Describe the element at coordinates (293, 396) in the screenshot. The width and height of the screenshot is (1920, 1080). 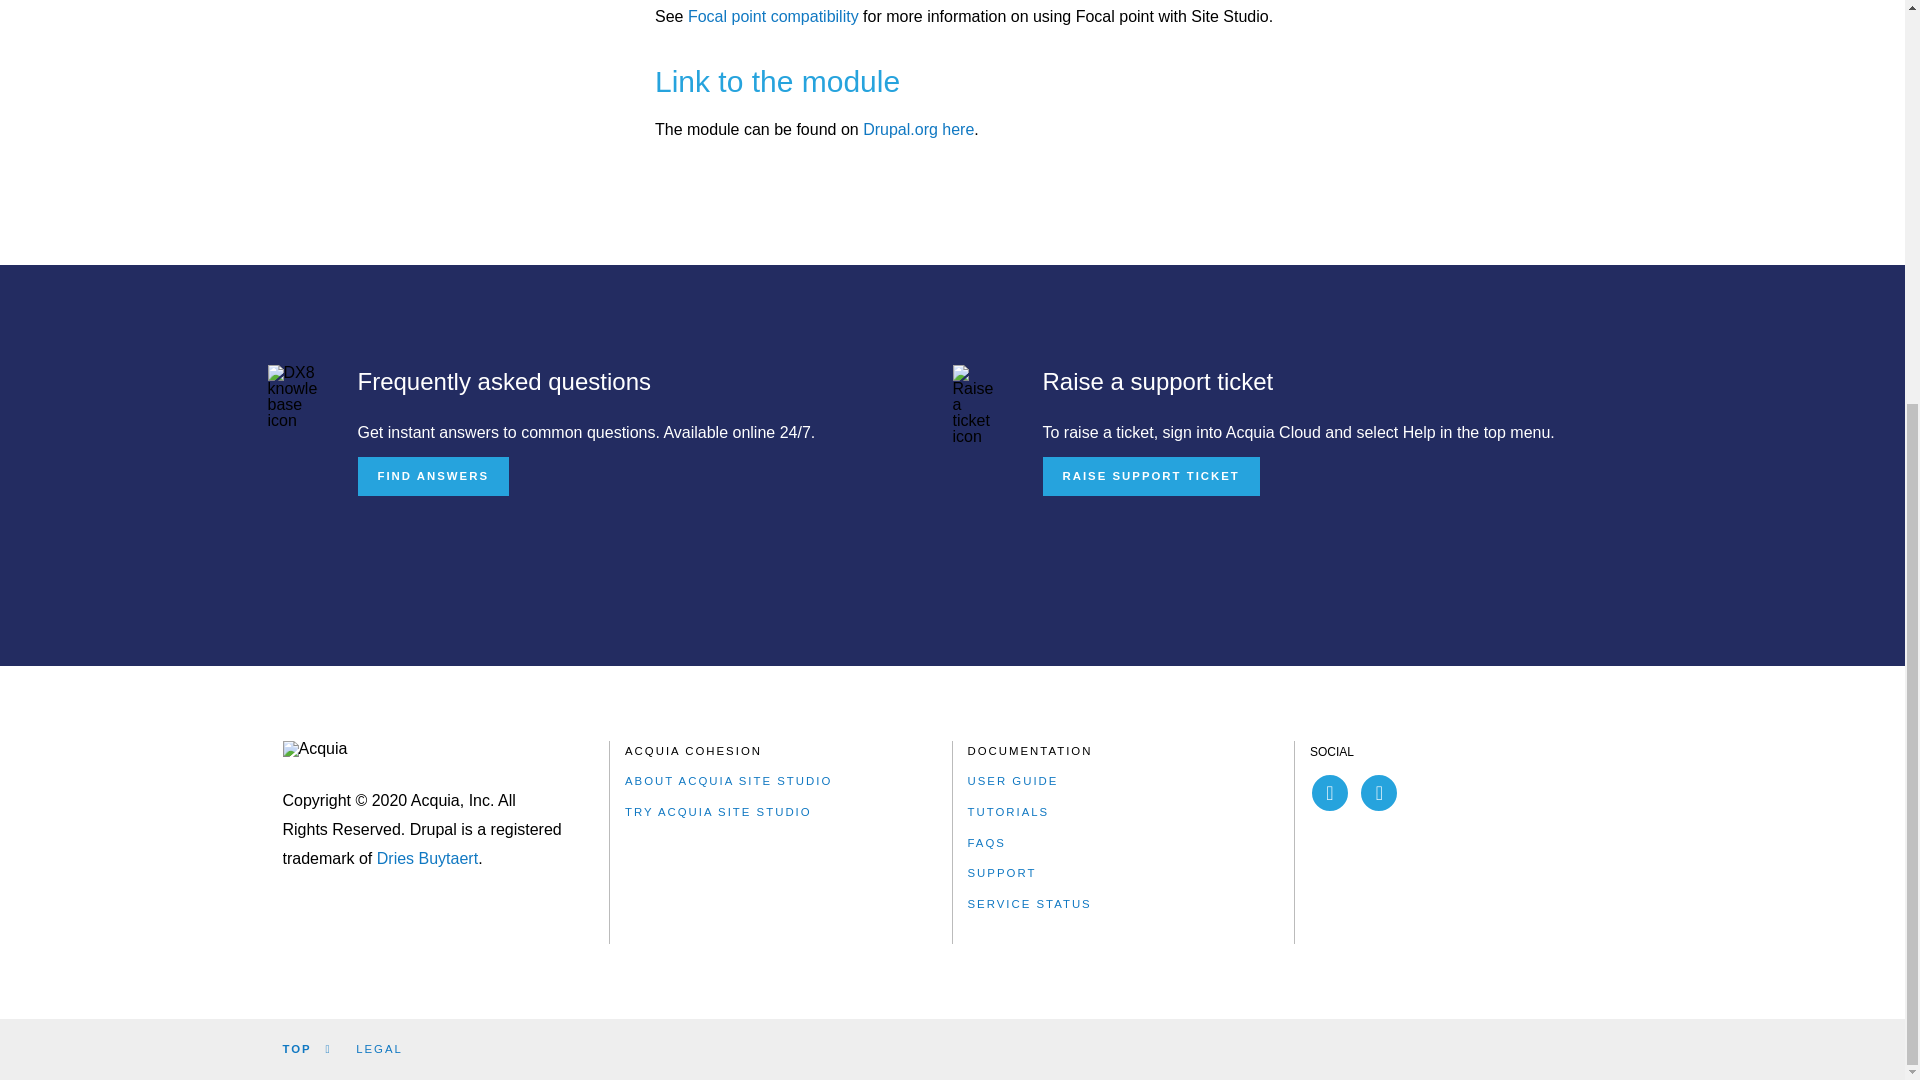
I see `DX8 knowledge base` at that location.